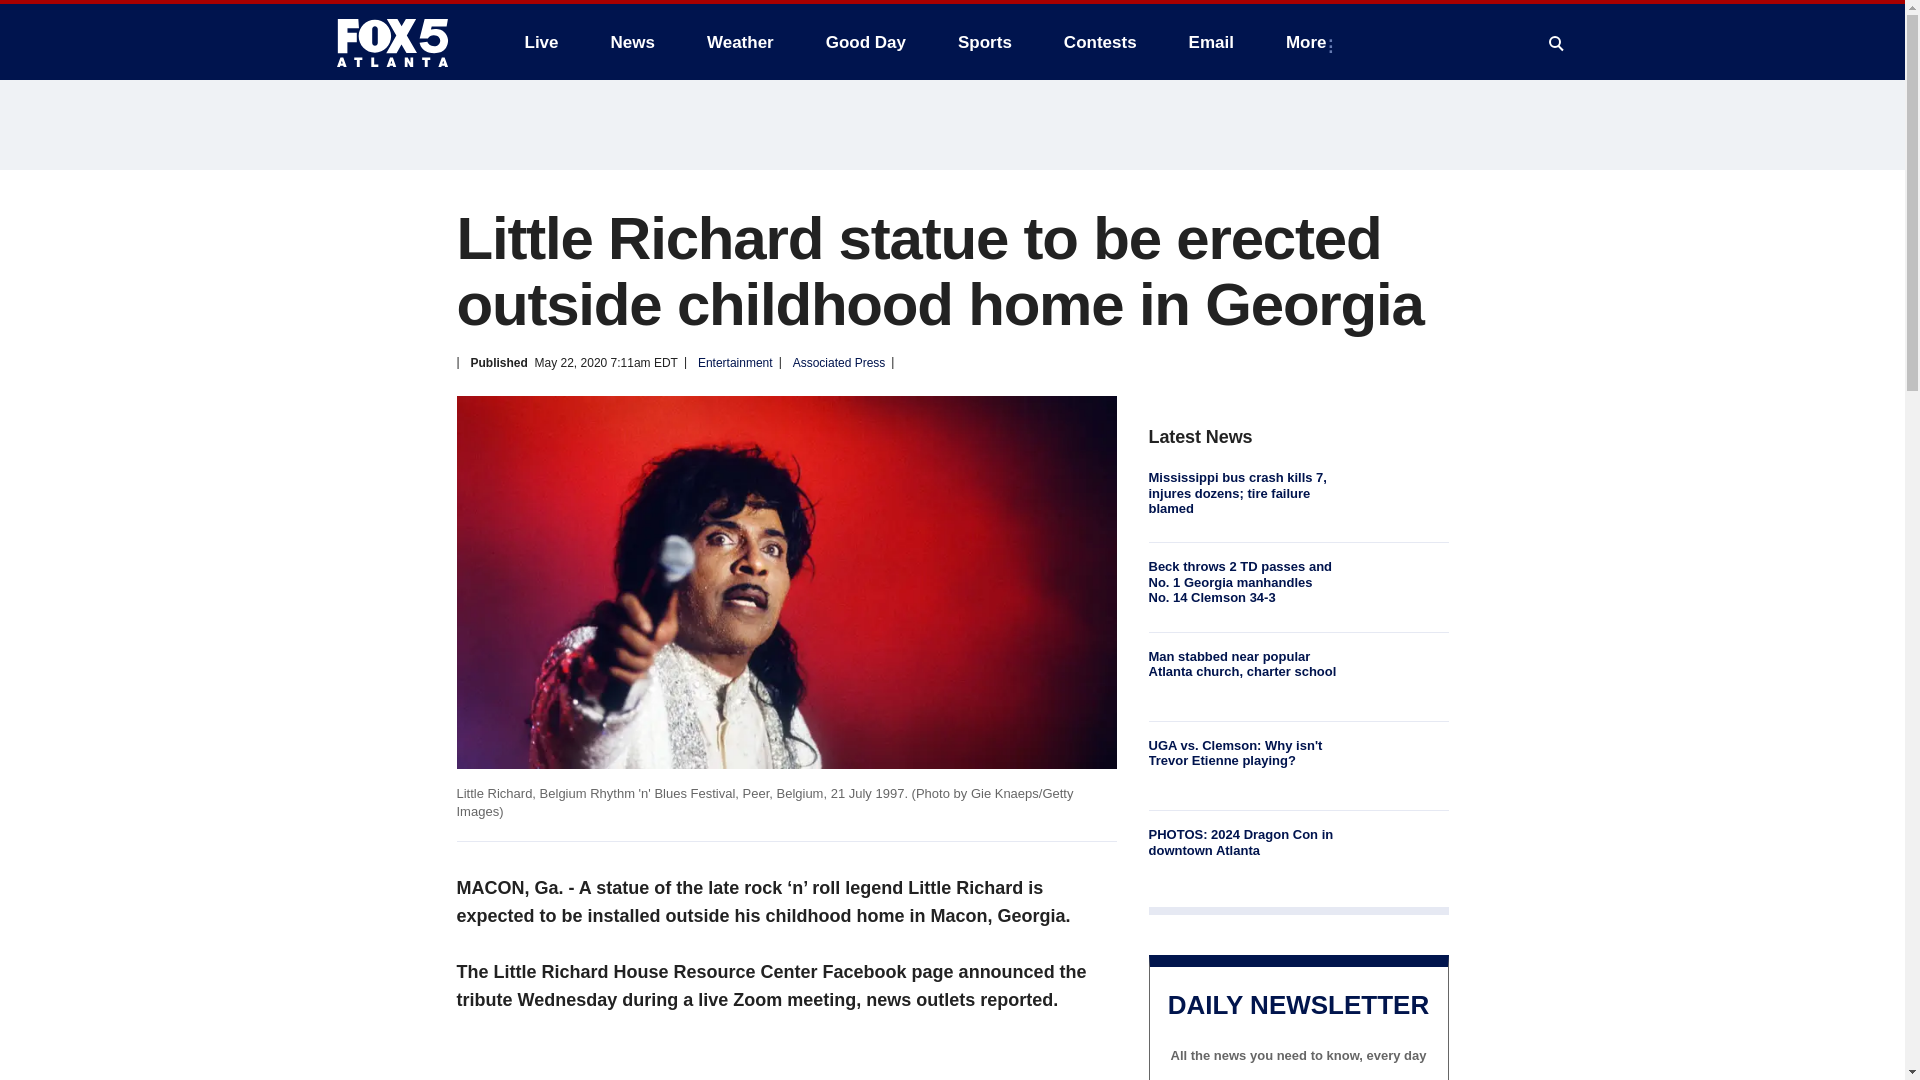 The width and height of the screenshot is (1920, 1080). Describe the element at coordinates (1100, 42) in the screenshot. I see `Contests` at that location.